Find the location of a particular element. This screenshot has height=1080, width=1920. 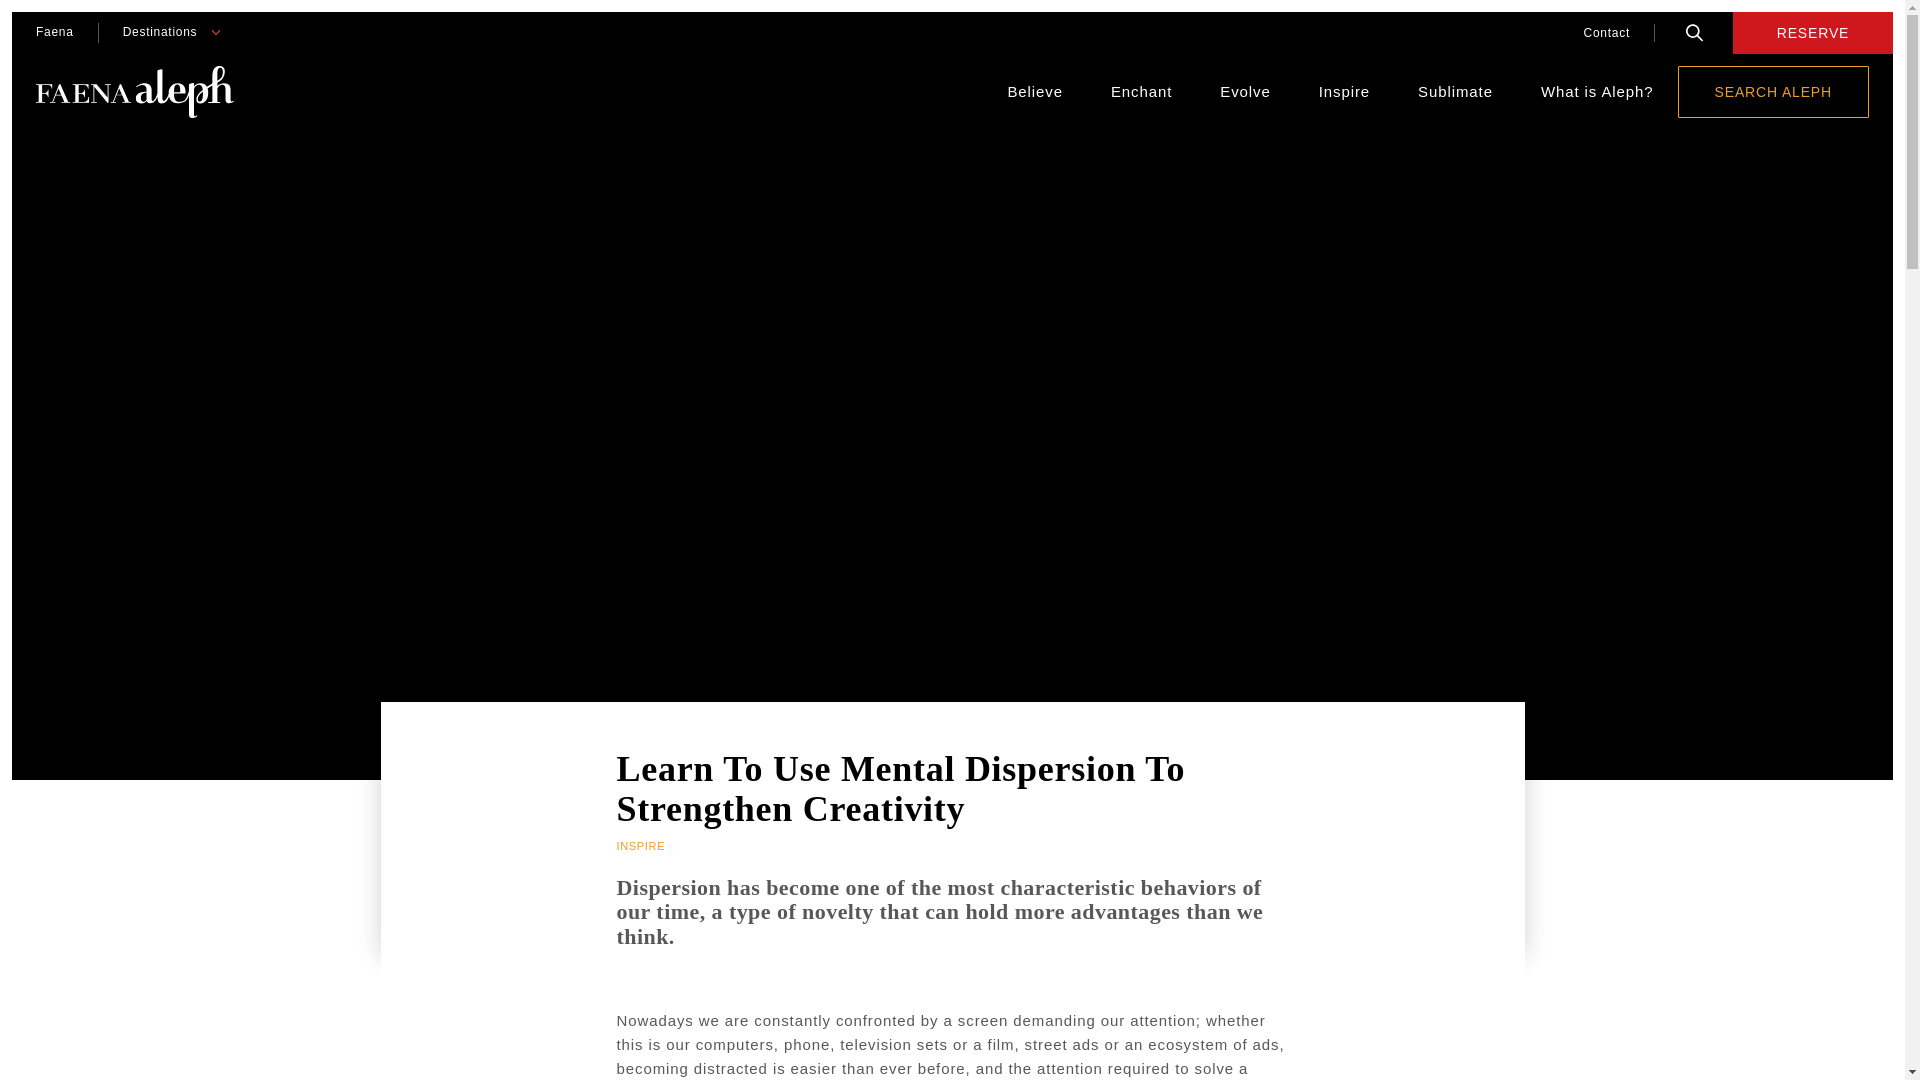

Believe is located at coordinates (1034, 92).